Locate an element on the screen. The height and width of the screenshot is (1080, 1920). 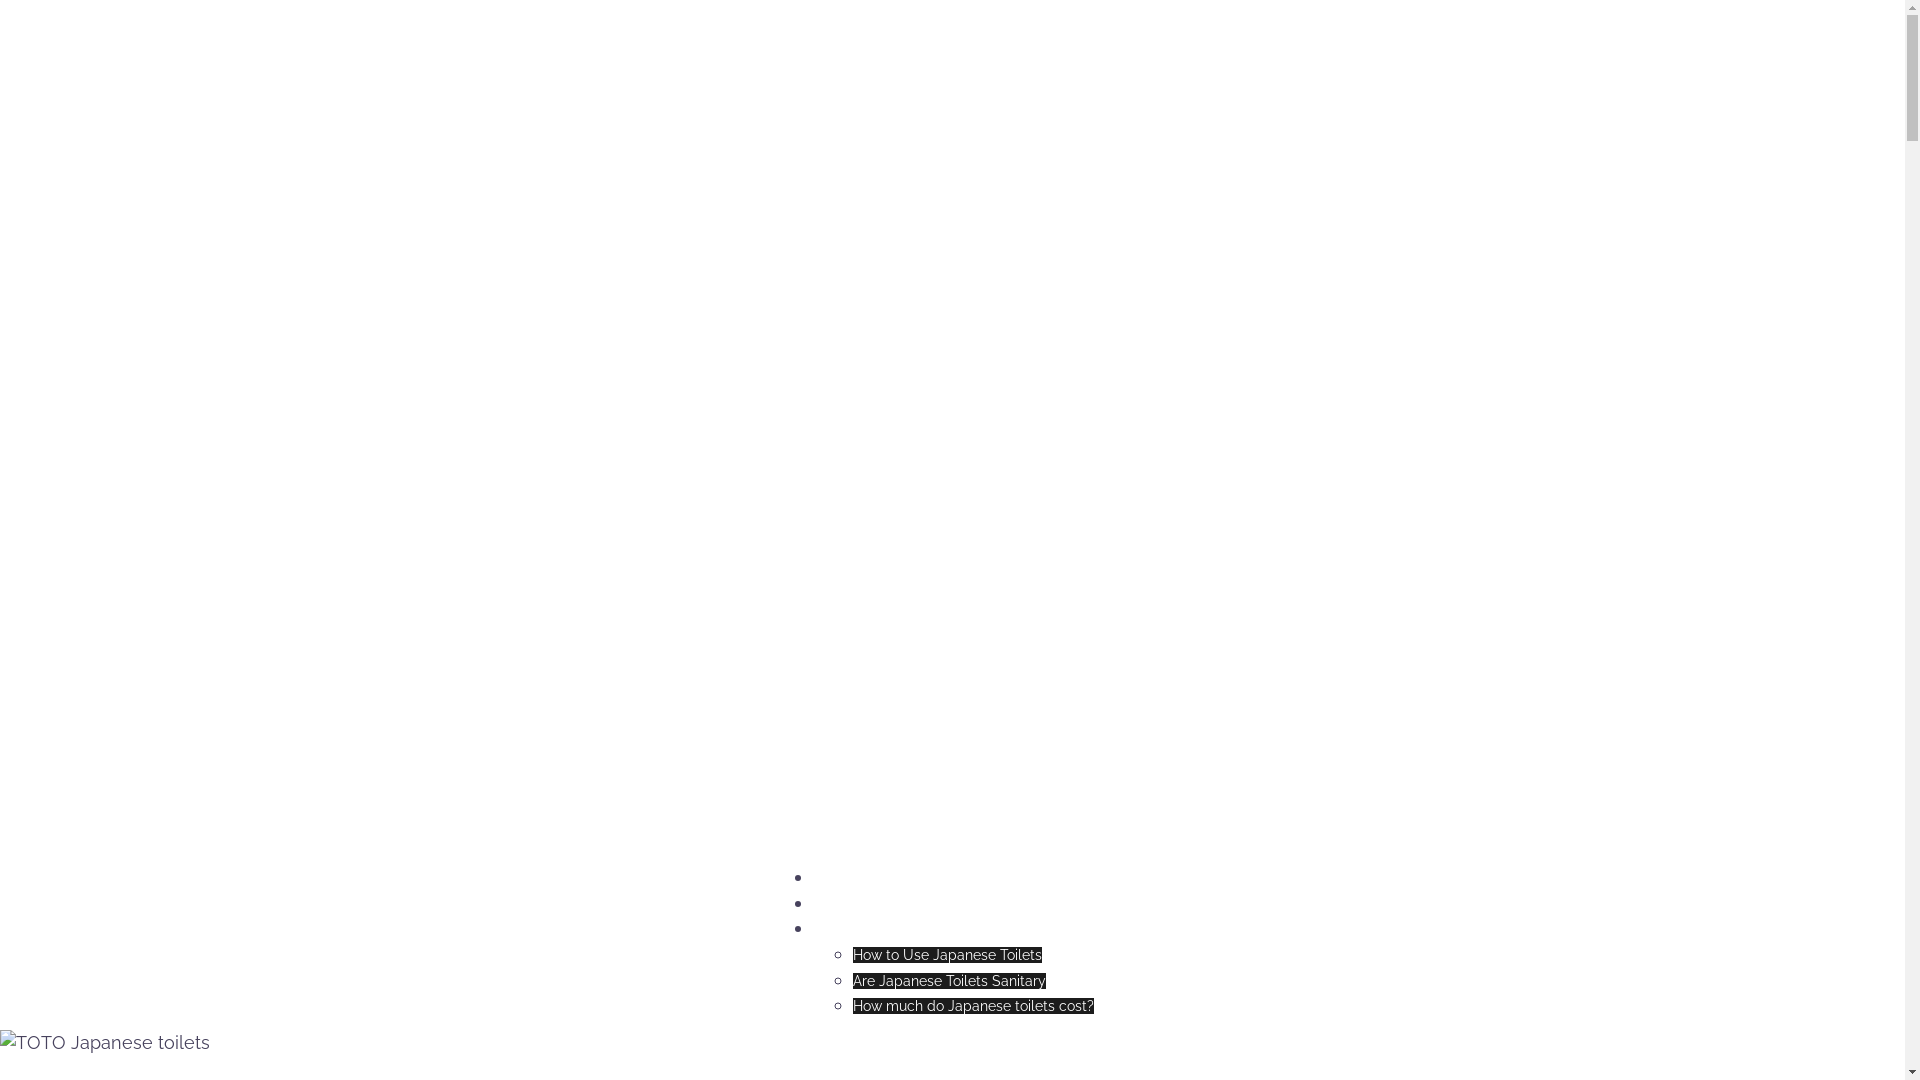
How to Use Japanese Toilets is located at coordinates (946, 955).